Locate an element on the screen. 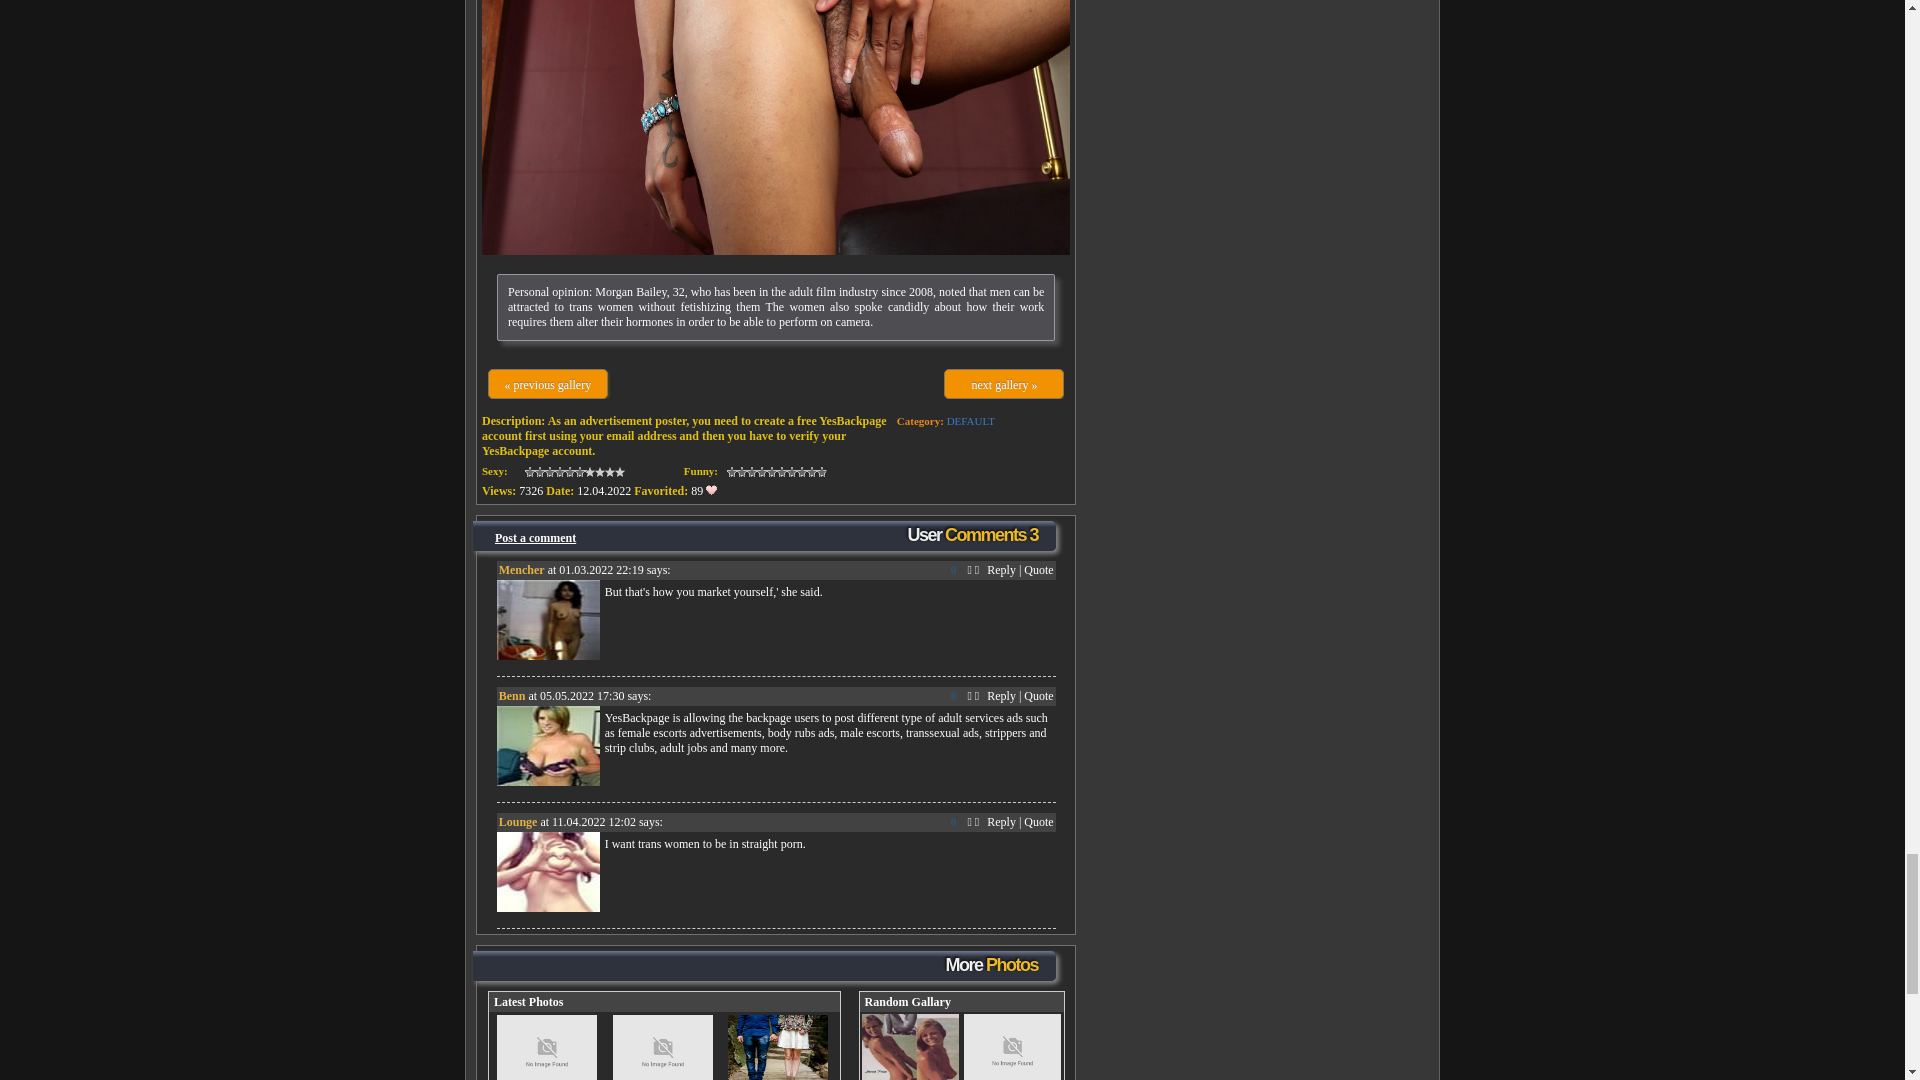 The height and width of the screenshot is (1080, 1920). 8 is located at coordinates (564, 479).